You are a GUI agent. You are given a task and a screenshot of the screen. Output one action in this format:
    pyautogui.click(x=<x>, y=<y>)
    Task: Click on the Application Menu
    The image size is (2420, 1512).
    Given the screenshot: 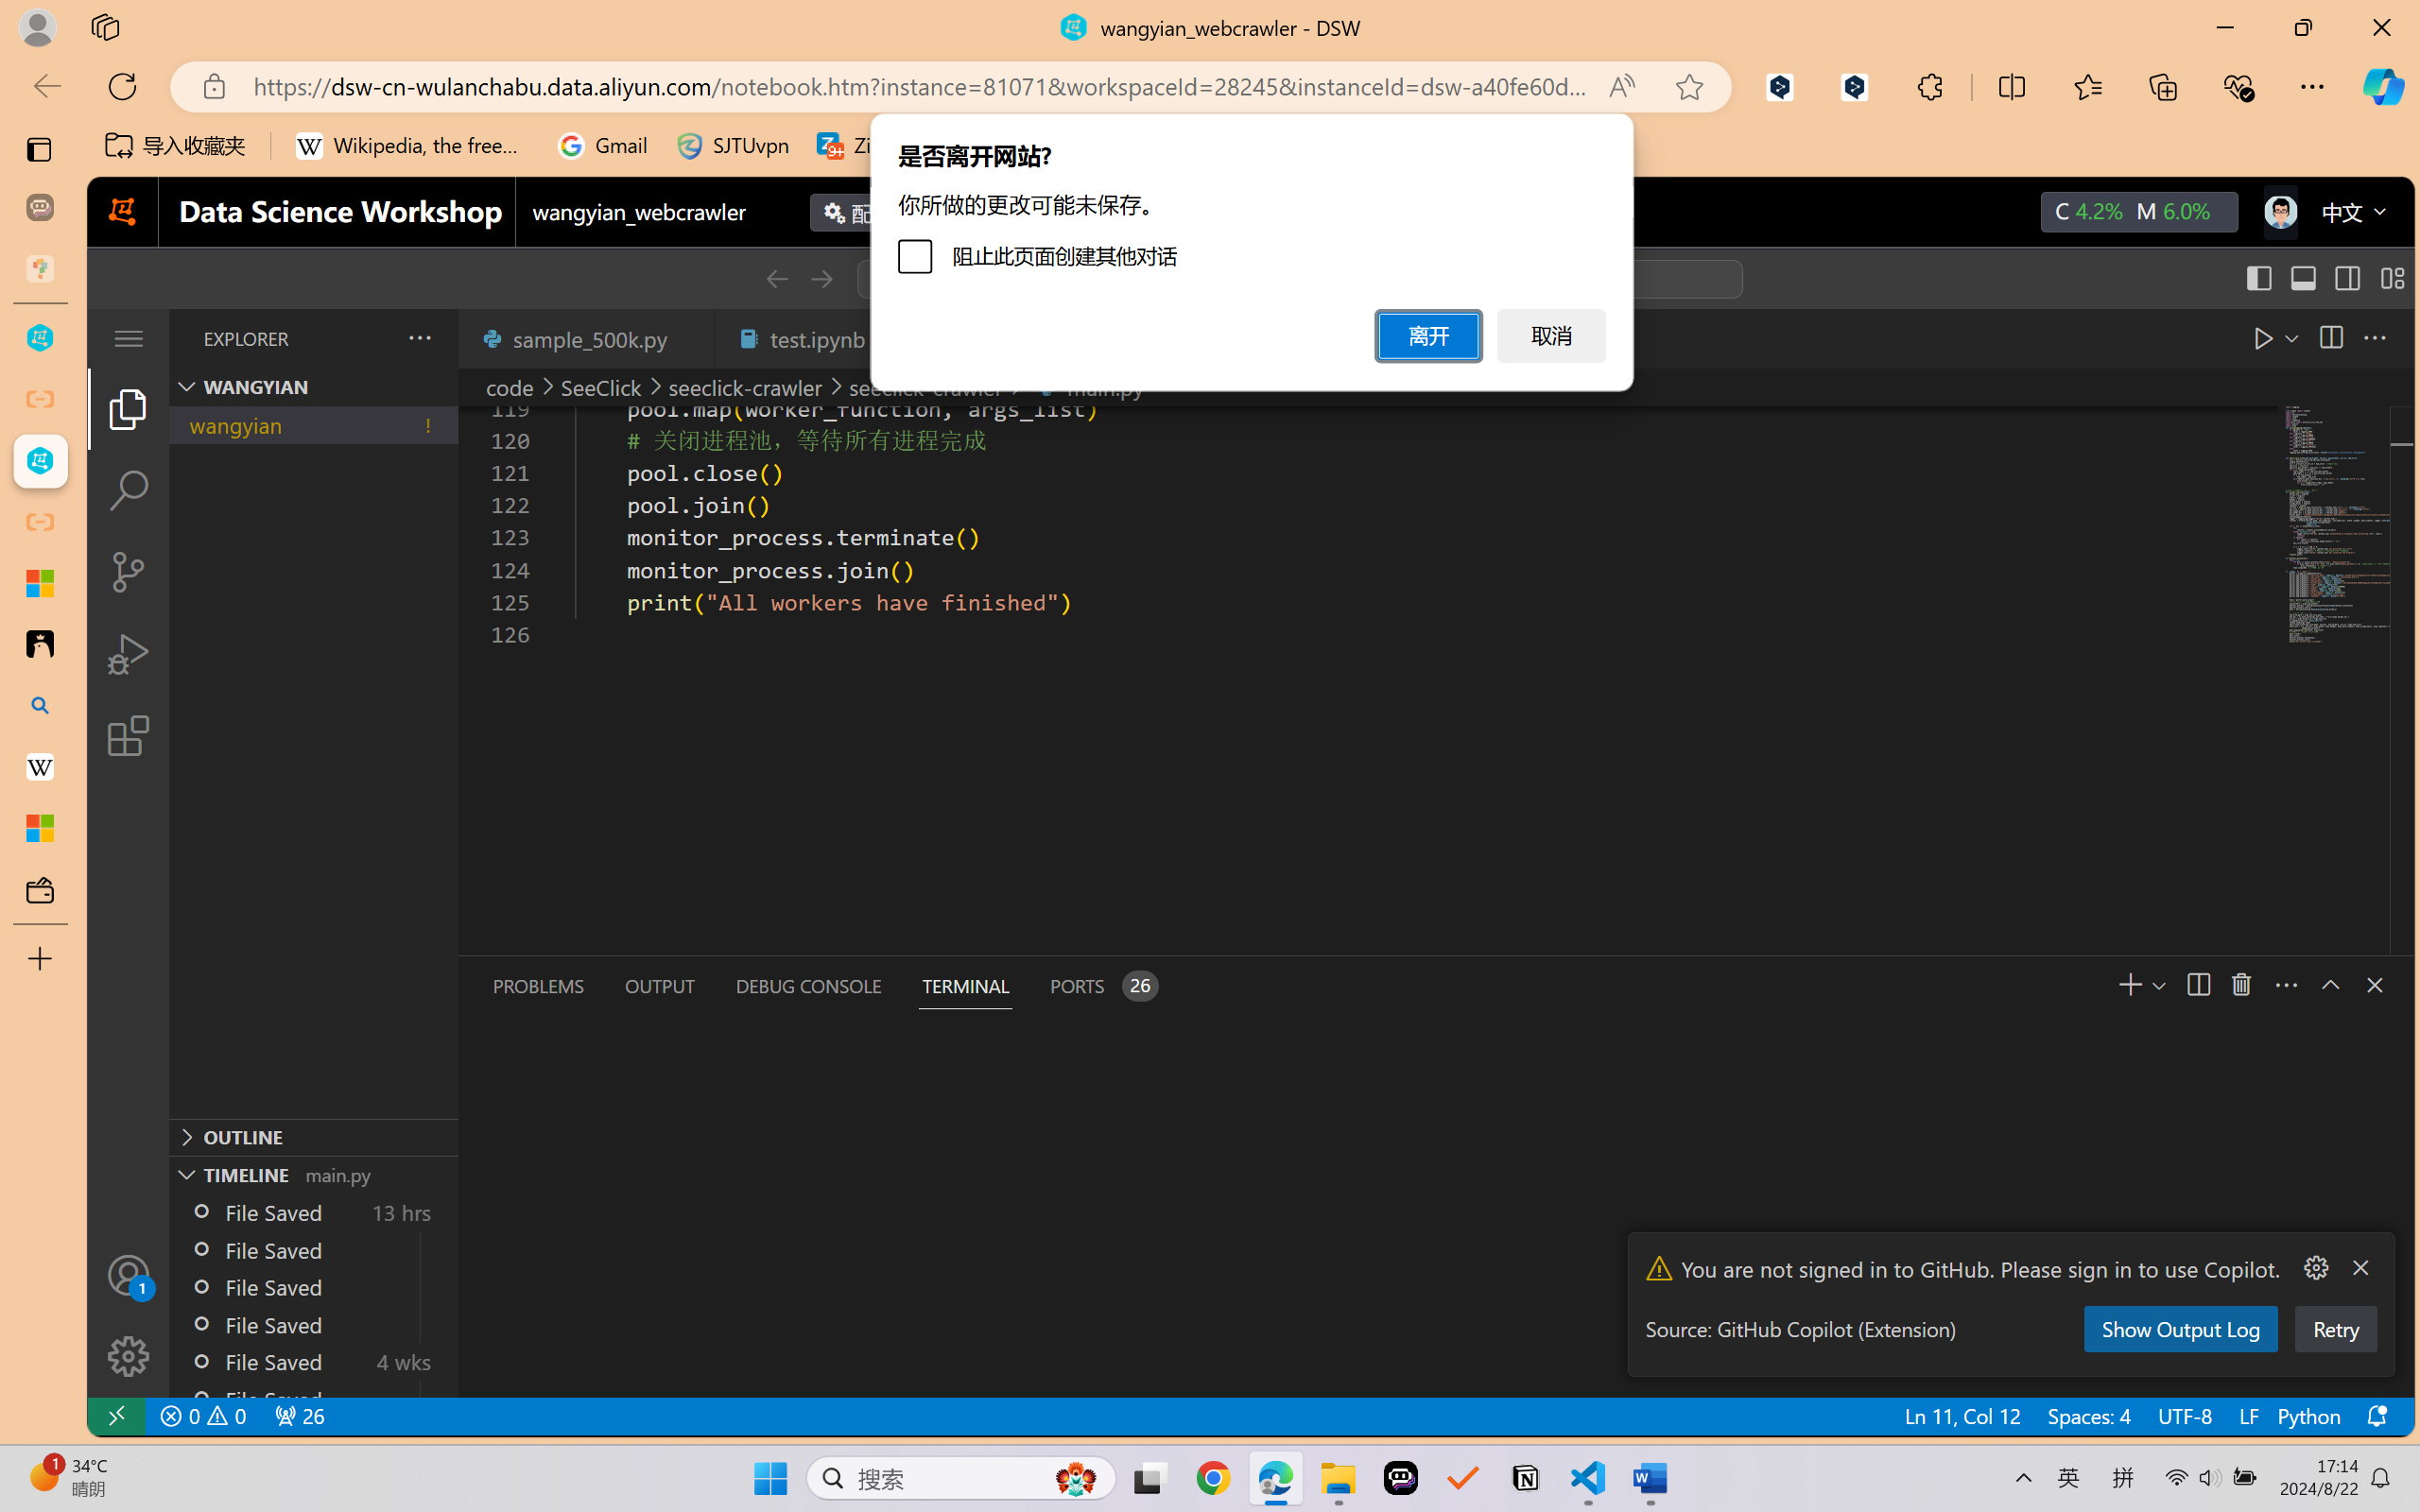 What is the action you would take?
    pyautogui.click(x=129, y=338)
    